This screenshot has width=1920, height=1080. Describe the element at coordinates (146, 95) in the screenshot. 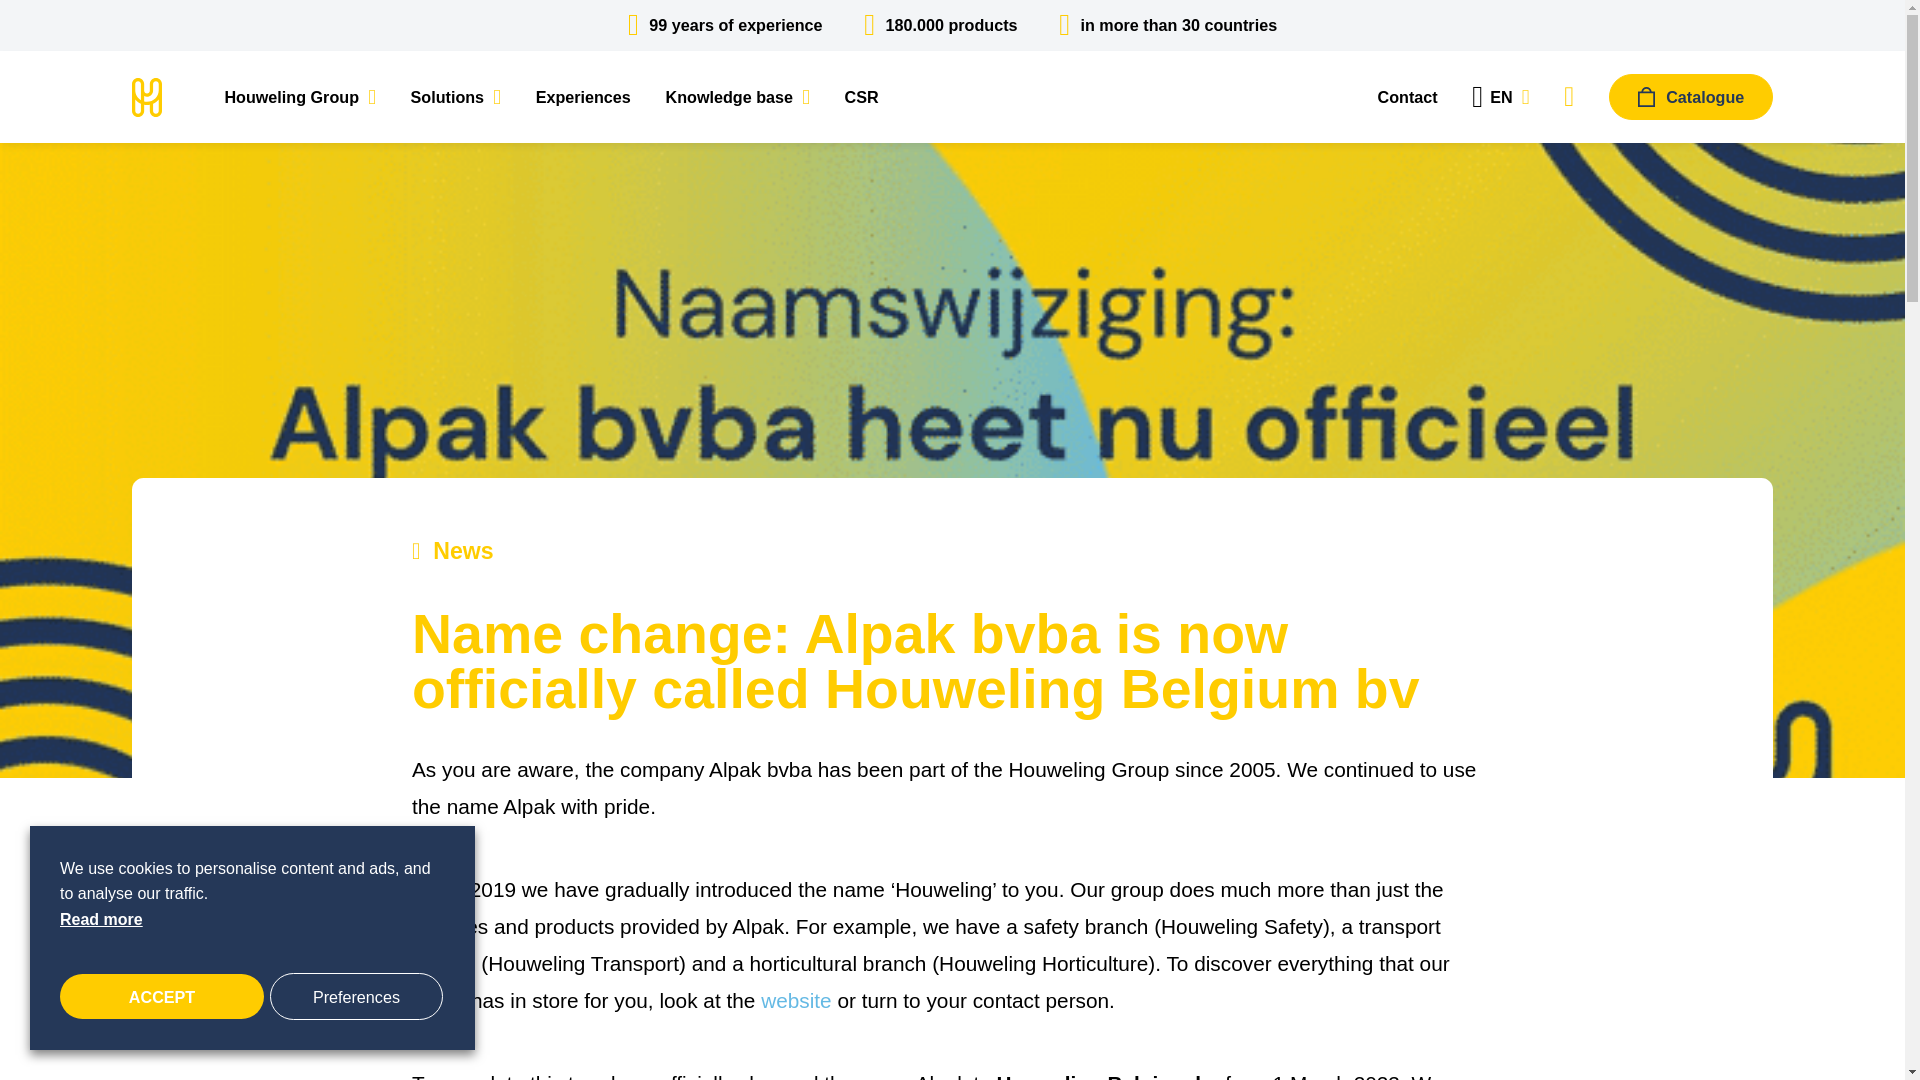

I see `Houweling Homepage` at that location.